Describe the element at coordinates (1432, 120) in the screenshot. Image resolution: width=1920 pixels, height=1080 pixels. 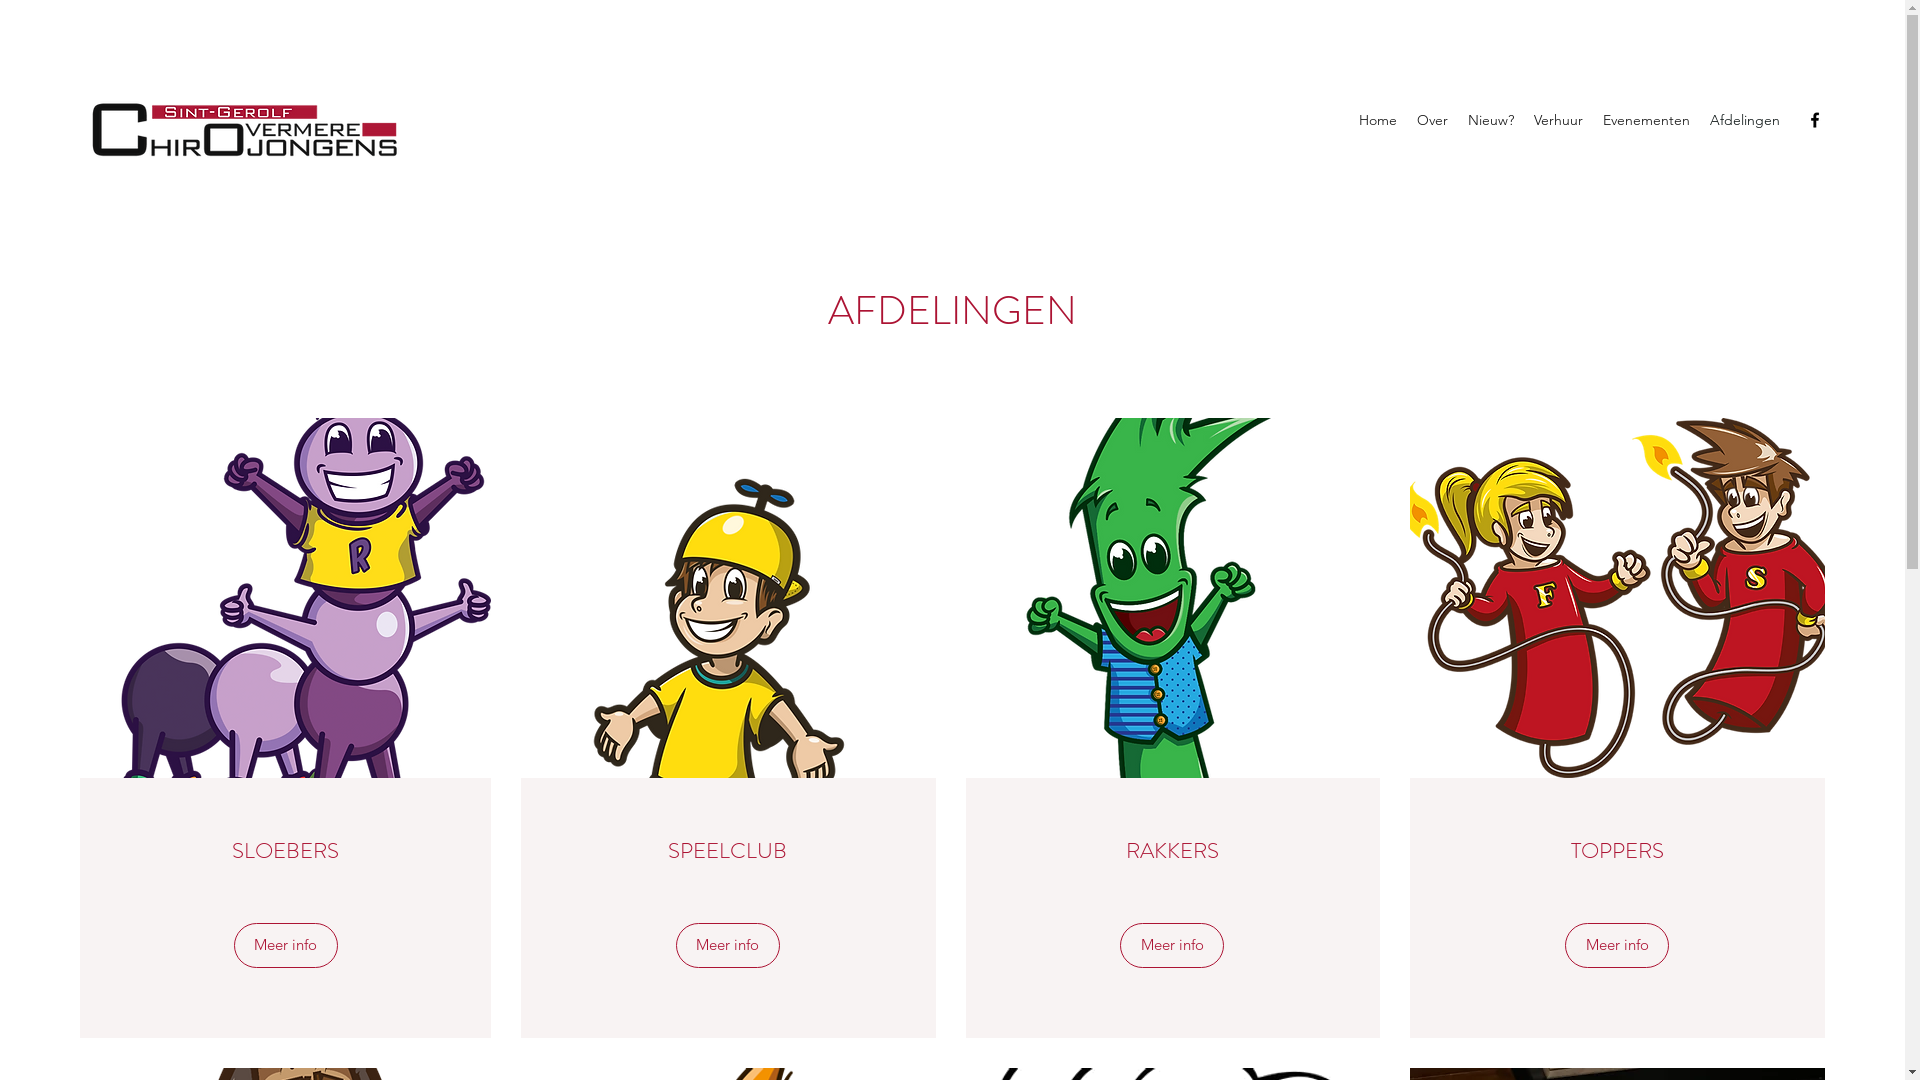
I see `Over` at that location.